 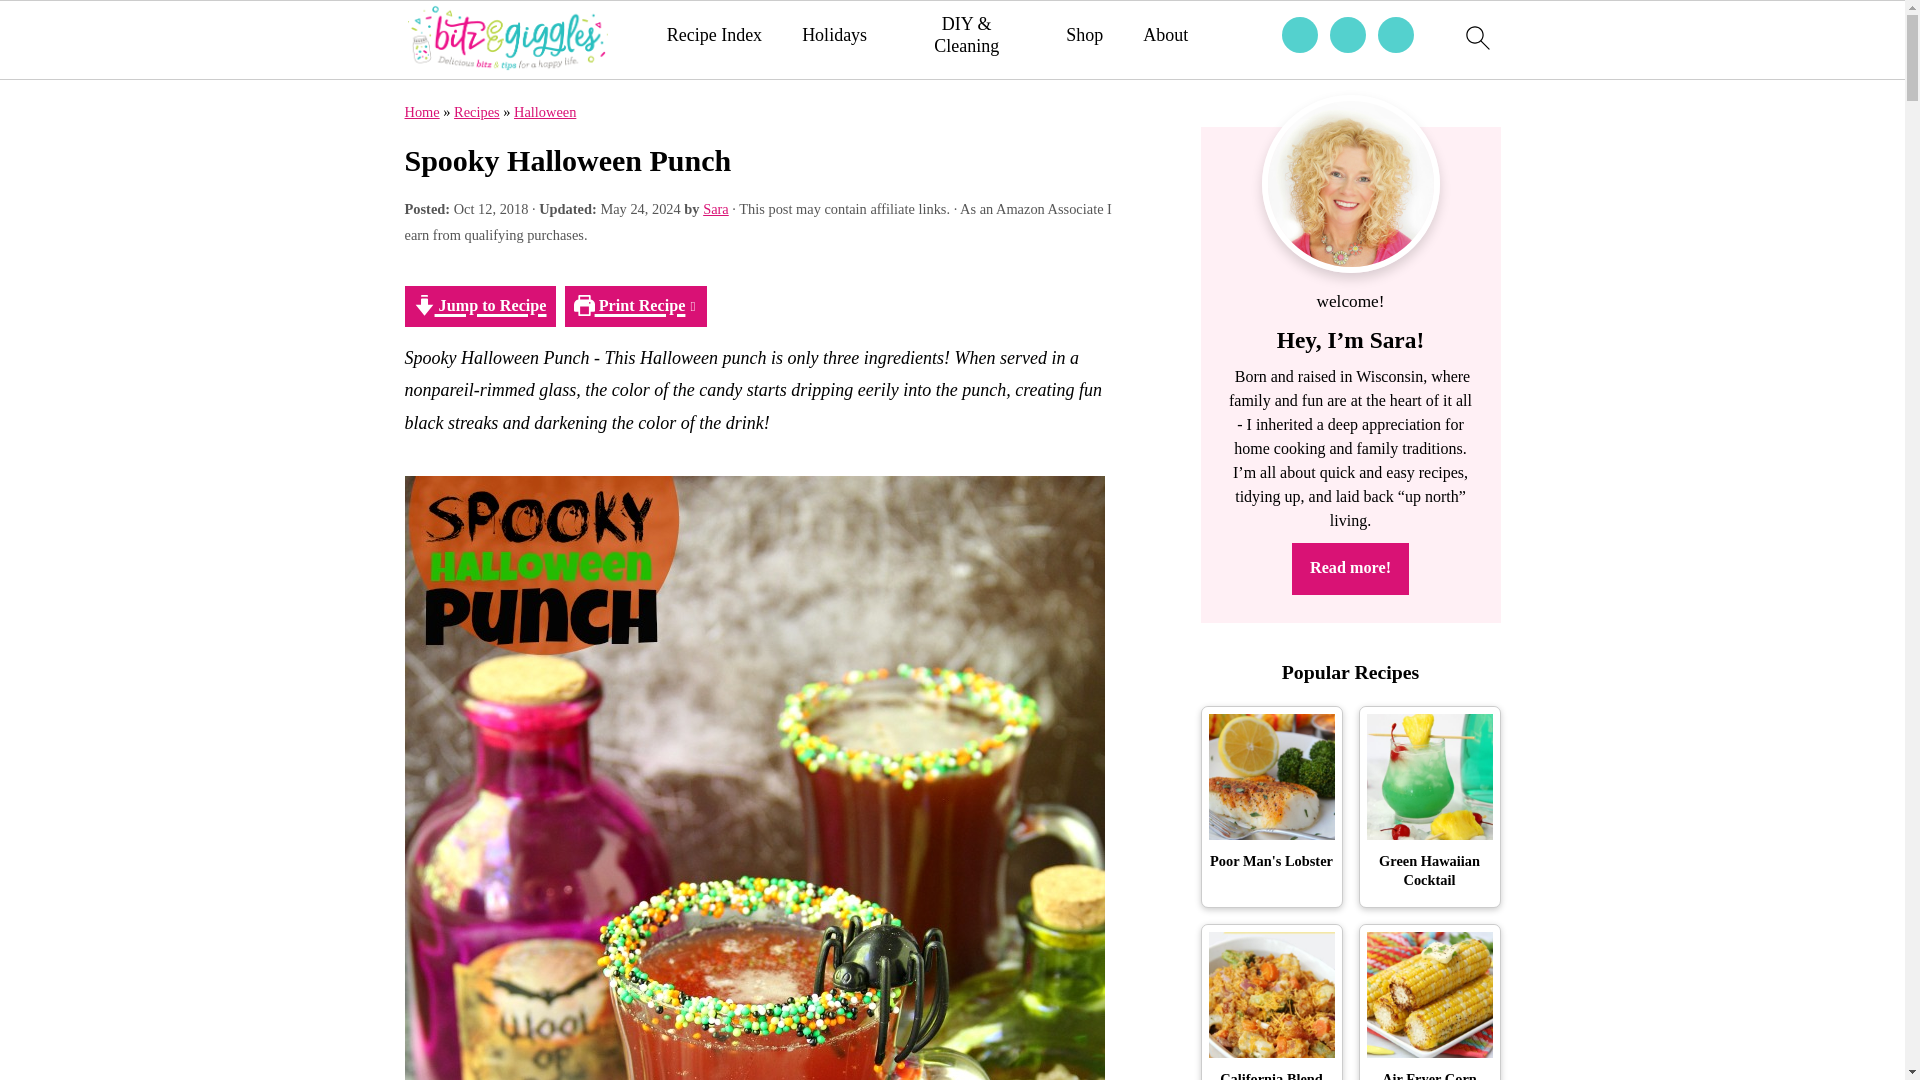 I want to click on Jump to Recipe, so click(x=478, y=306).